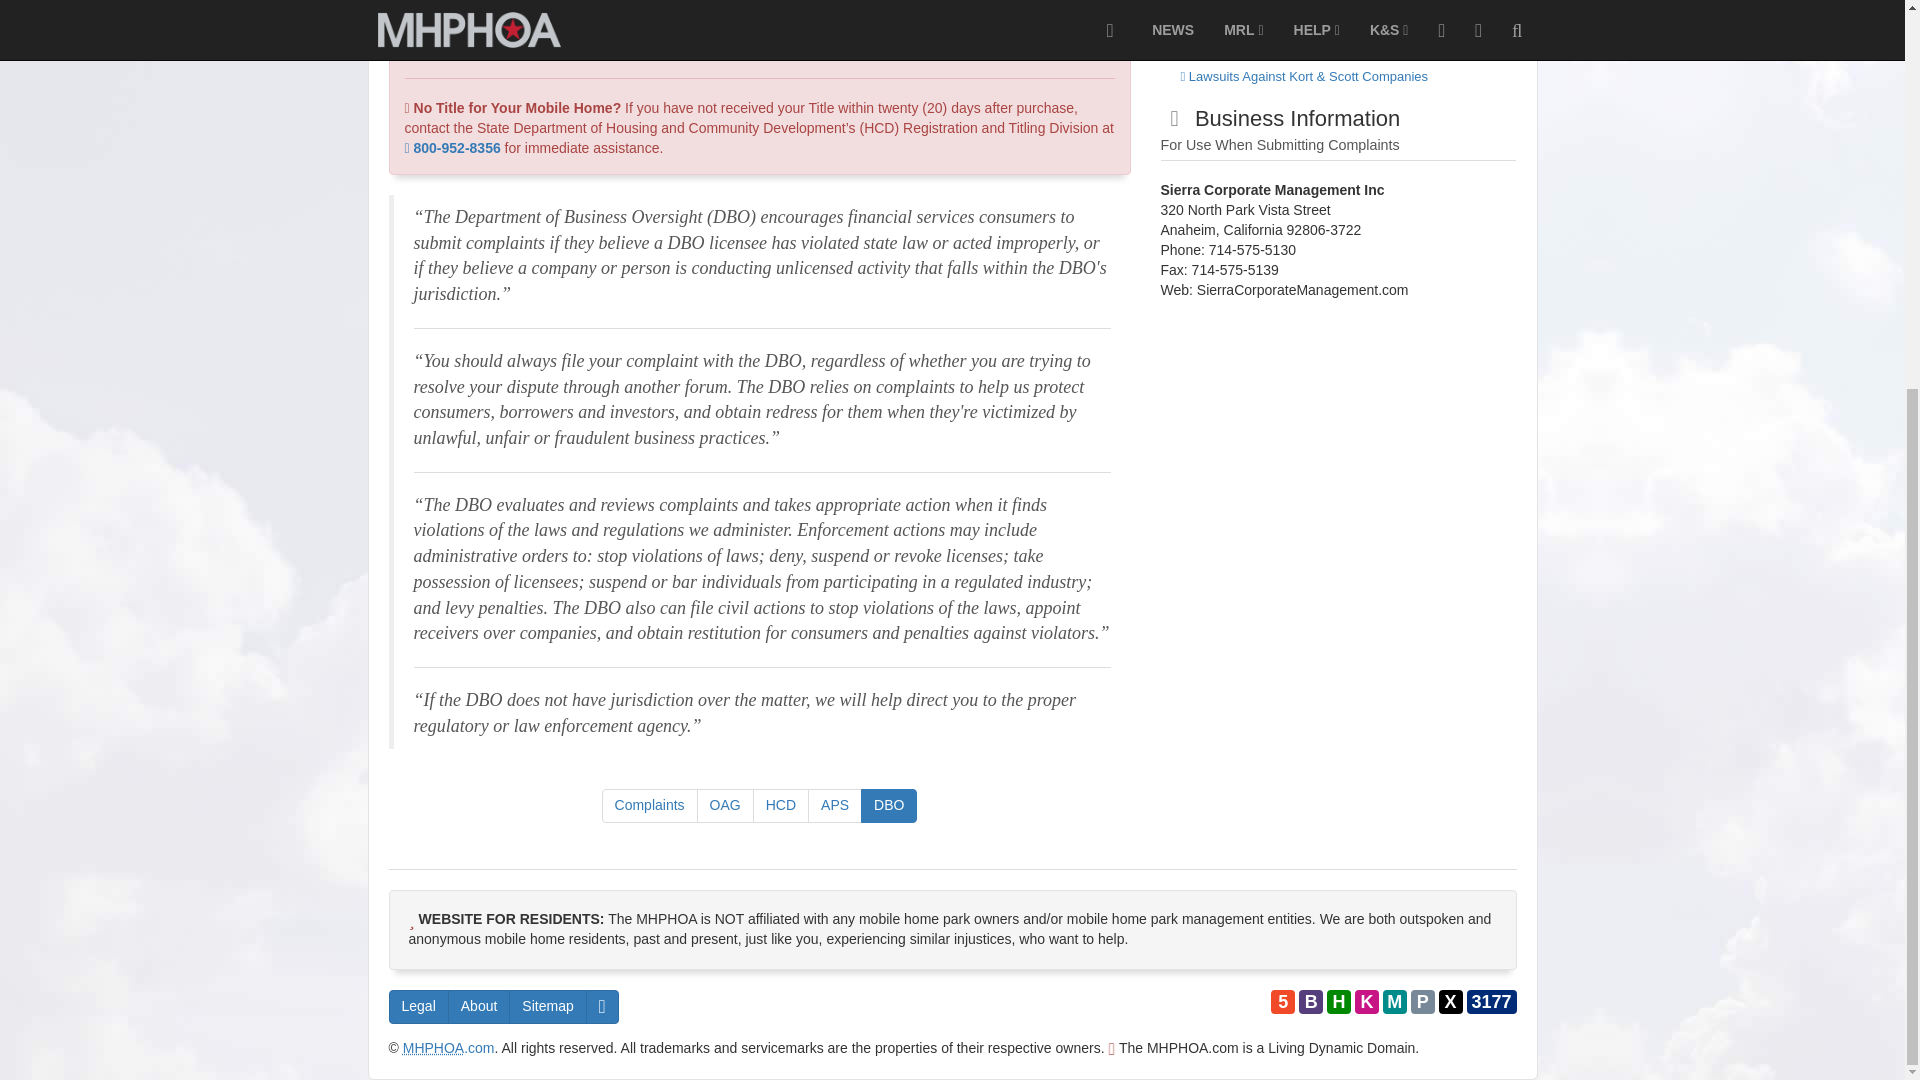 The width and height of the screenshot is (1920, 1080). I want to click on KARMA, so click(1366, 1002).